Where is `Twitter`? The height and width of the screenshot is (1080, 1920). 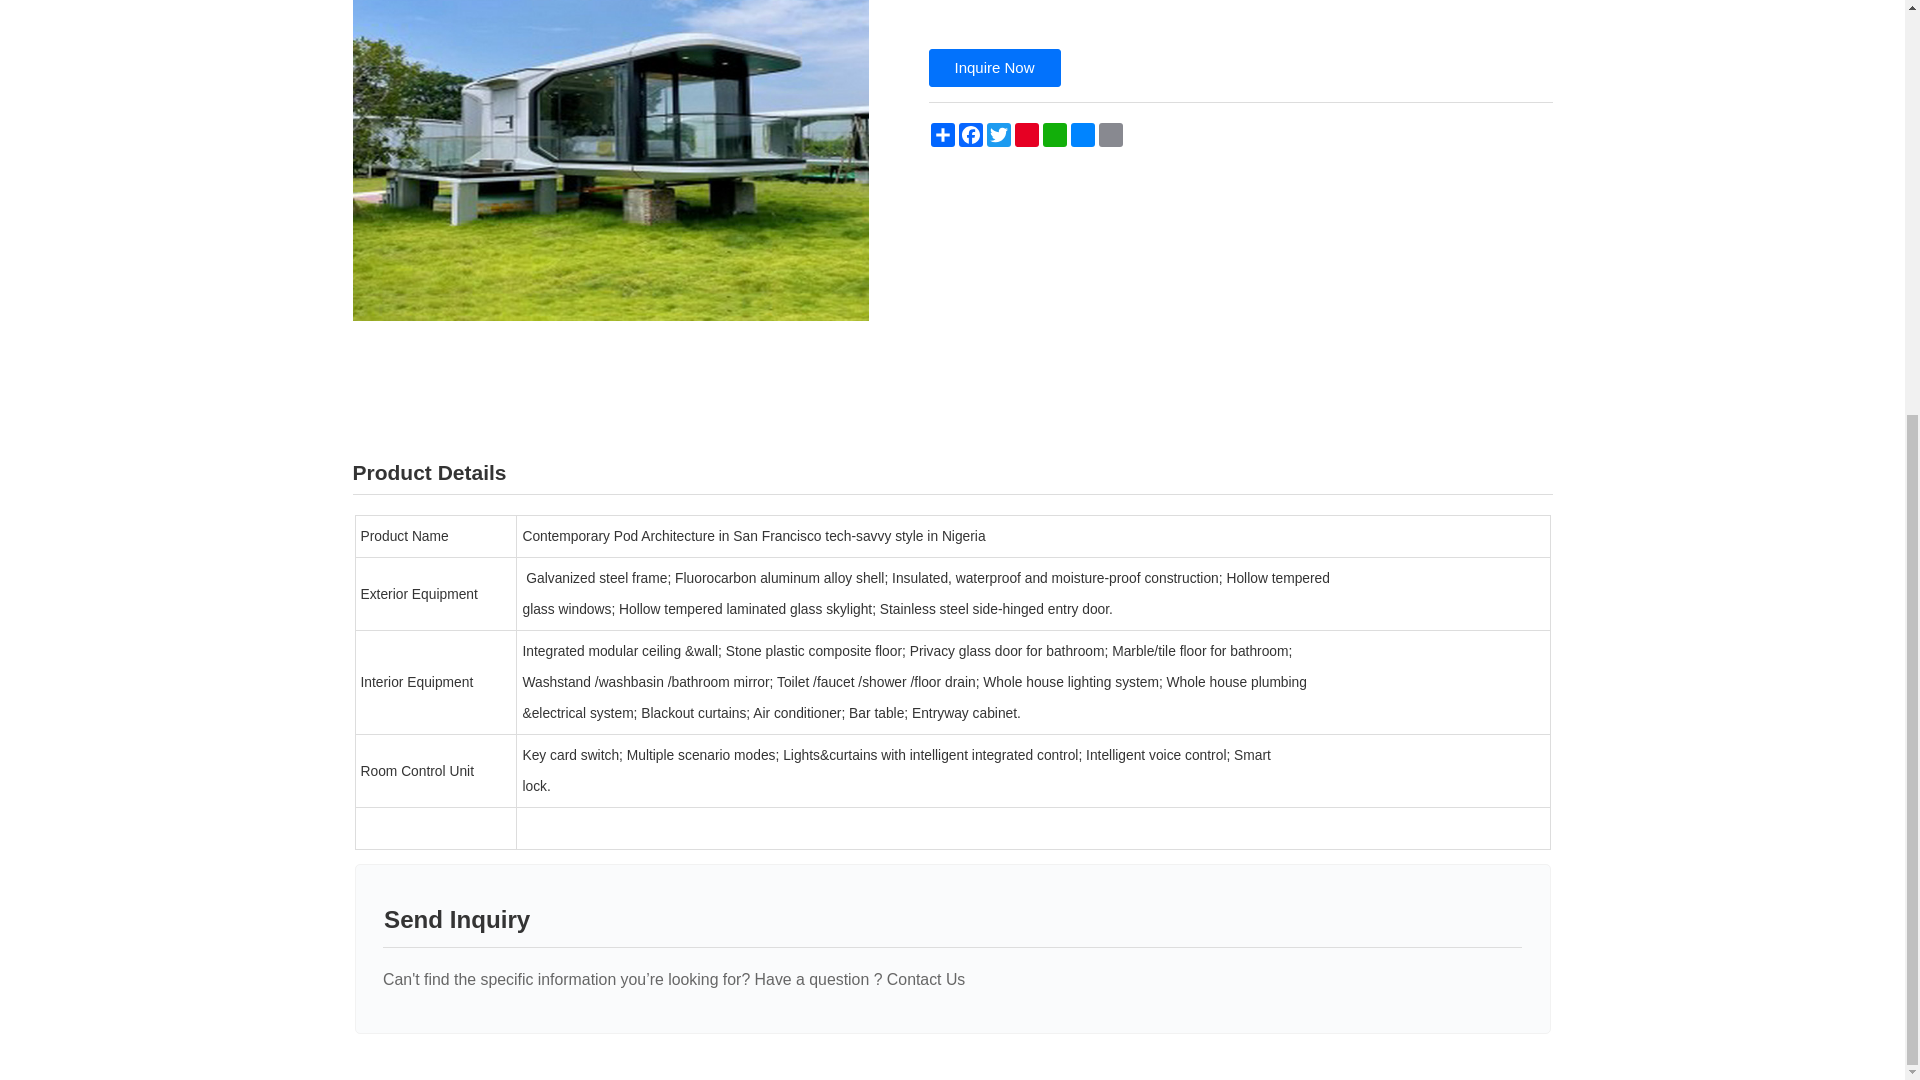
Twitter is located at coordinates (997, 134).